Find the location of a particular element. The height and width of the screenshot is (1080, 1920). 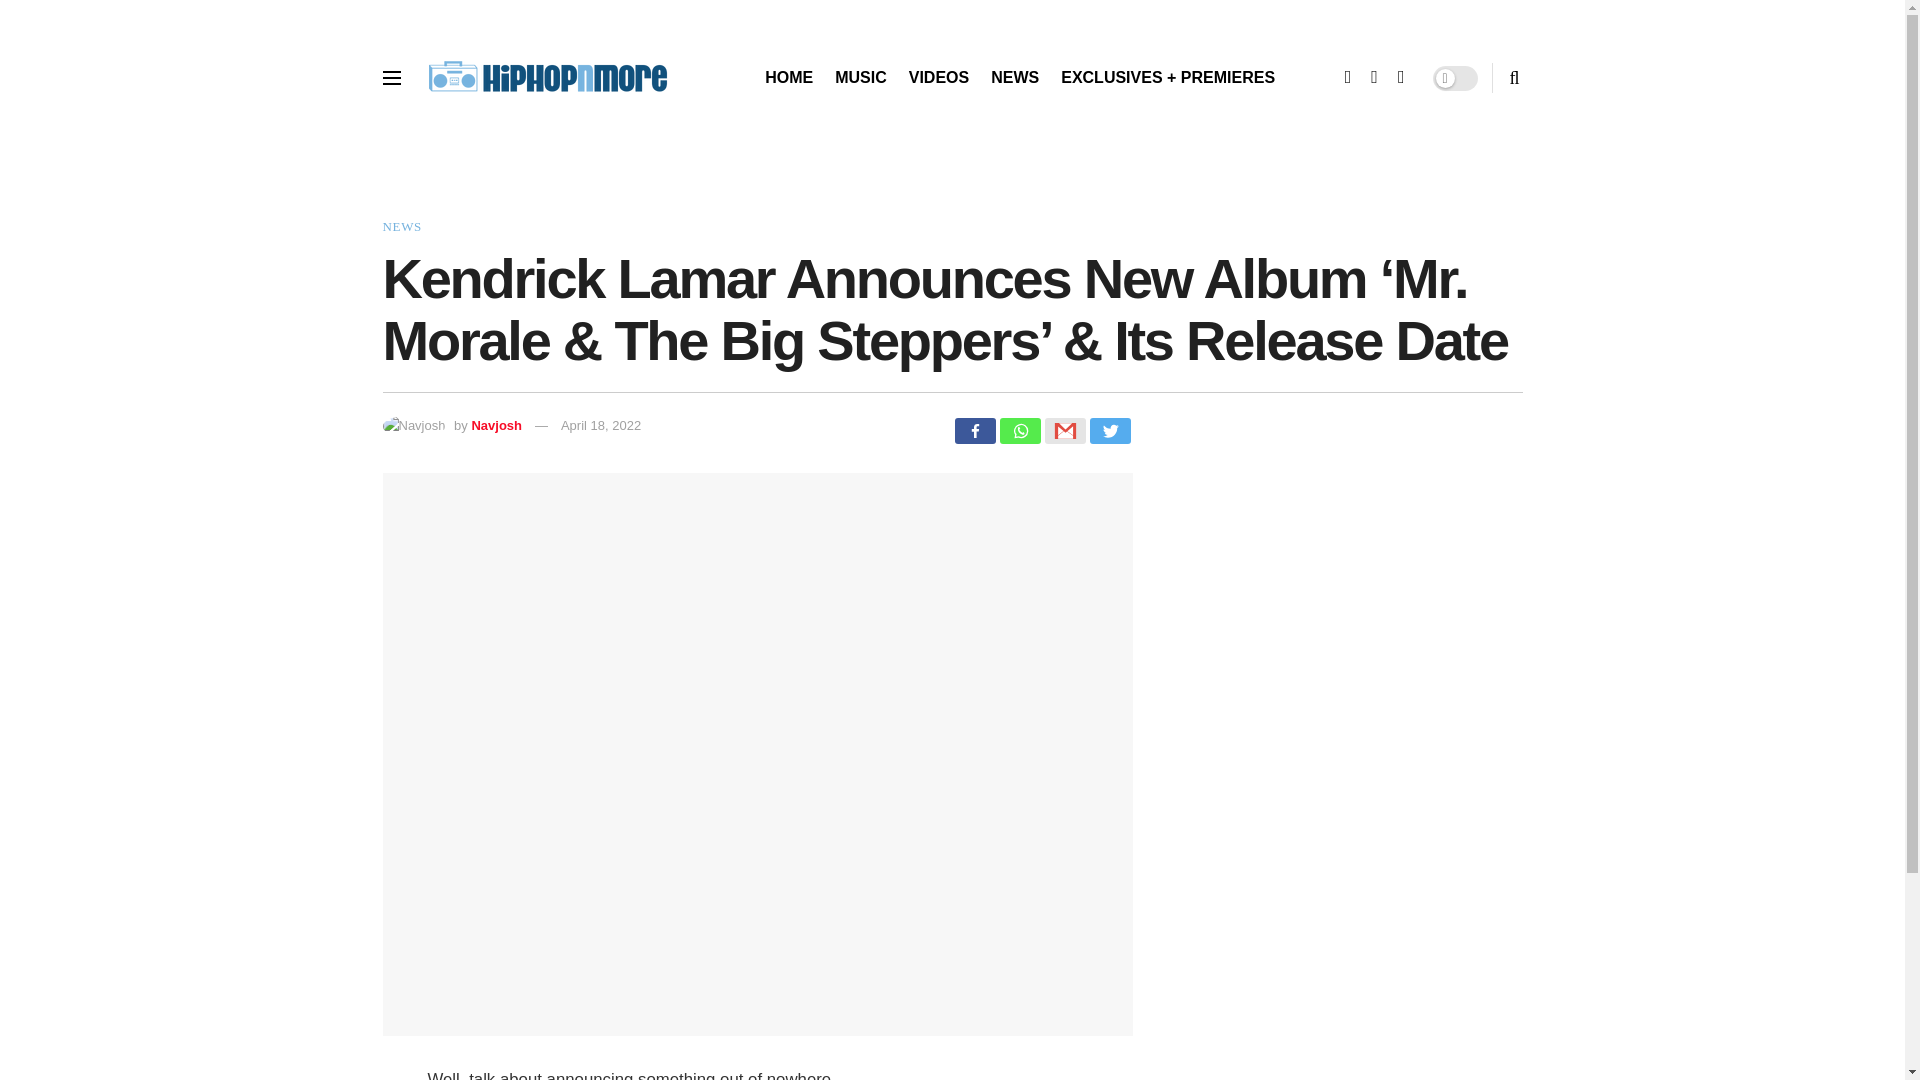

NEWS is located at coordinates (1014, 77).